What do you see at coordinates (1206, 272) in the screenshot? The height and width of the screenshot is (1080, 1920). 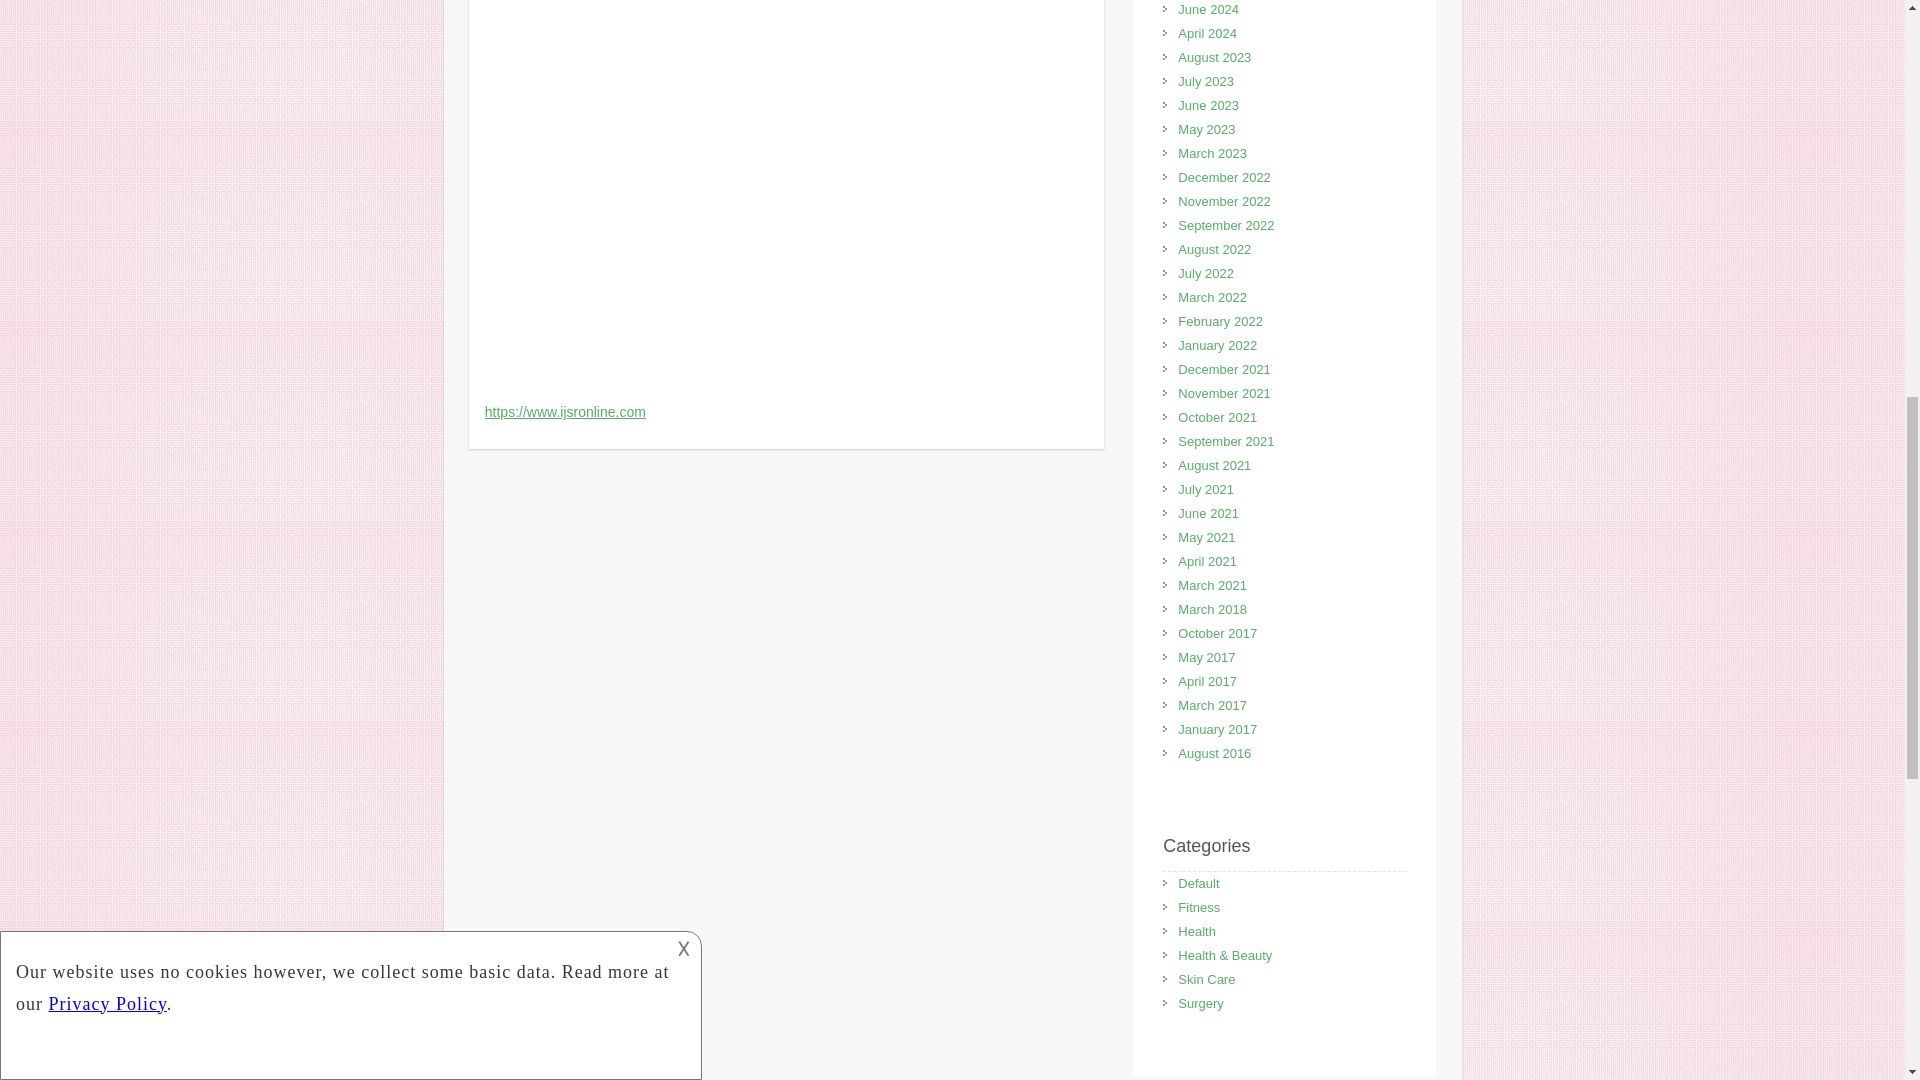 I see `July 2022` at bounding box center [1206, 272].